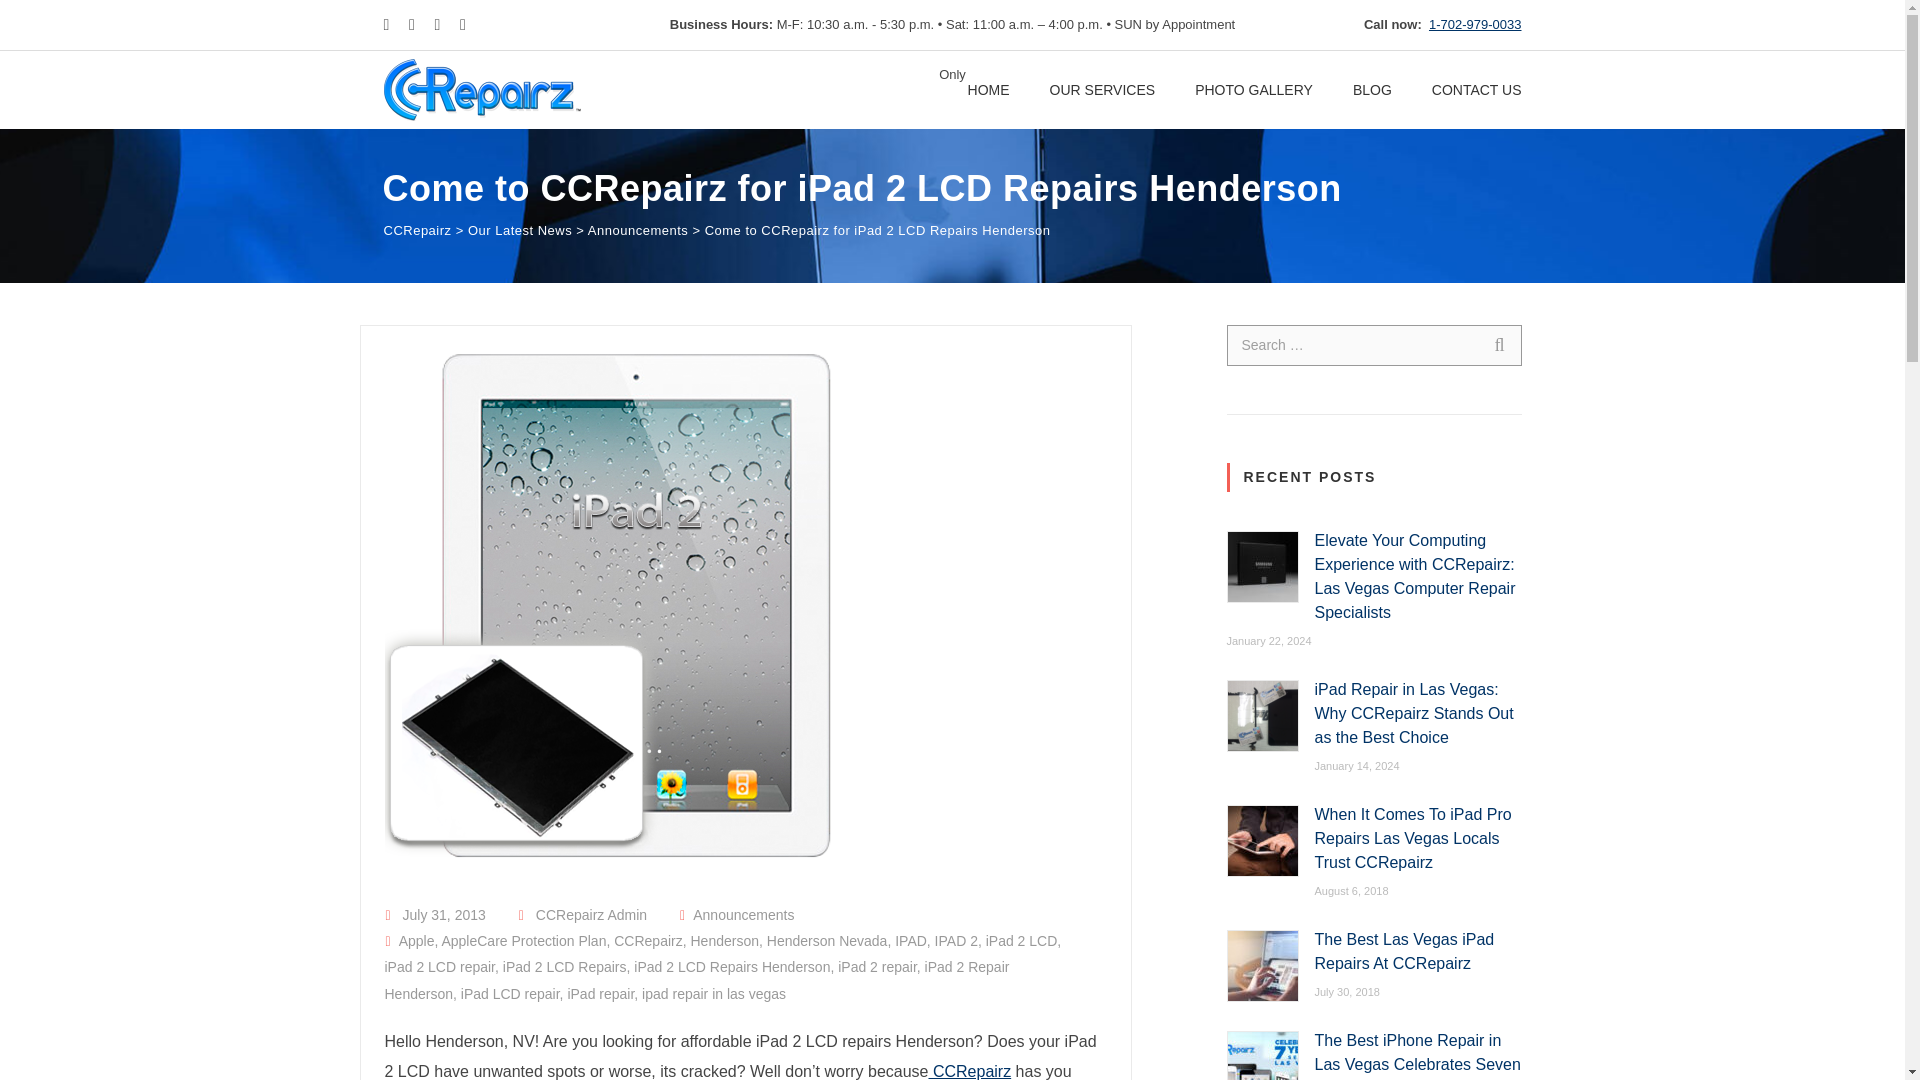 Image resolution: width=1920 pixels, height=1080 pixels. Describe the element at coordinates (910, 941) in the screenshot. I see `IPAD` at that location.